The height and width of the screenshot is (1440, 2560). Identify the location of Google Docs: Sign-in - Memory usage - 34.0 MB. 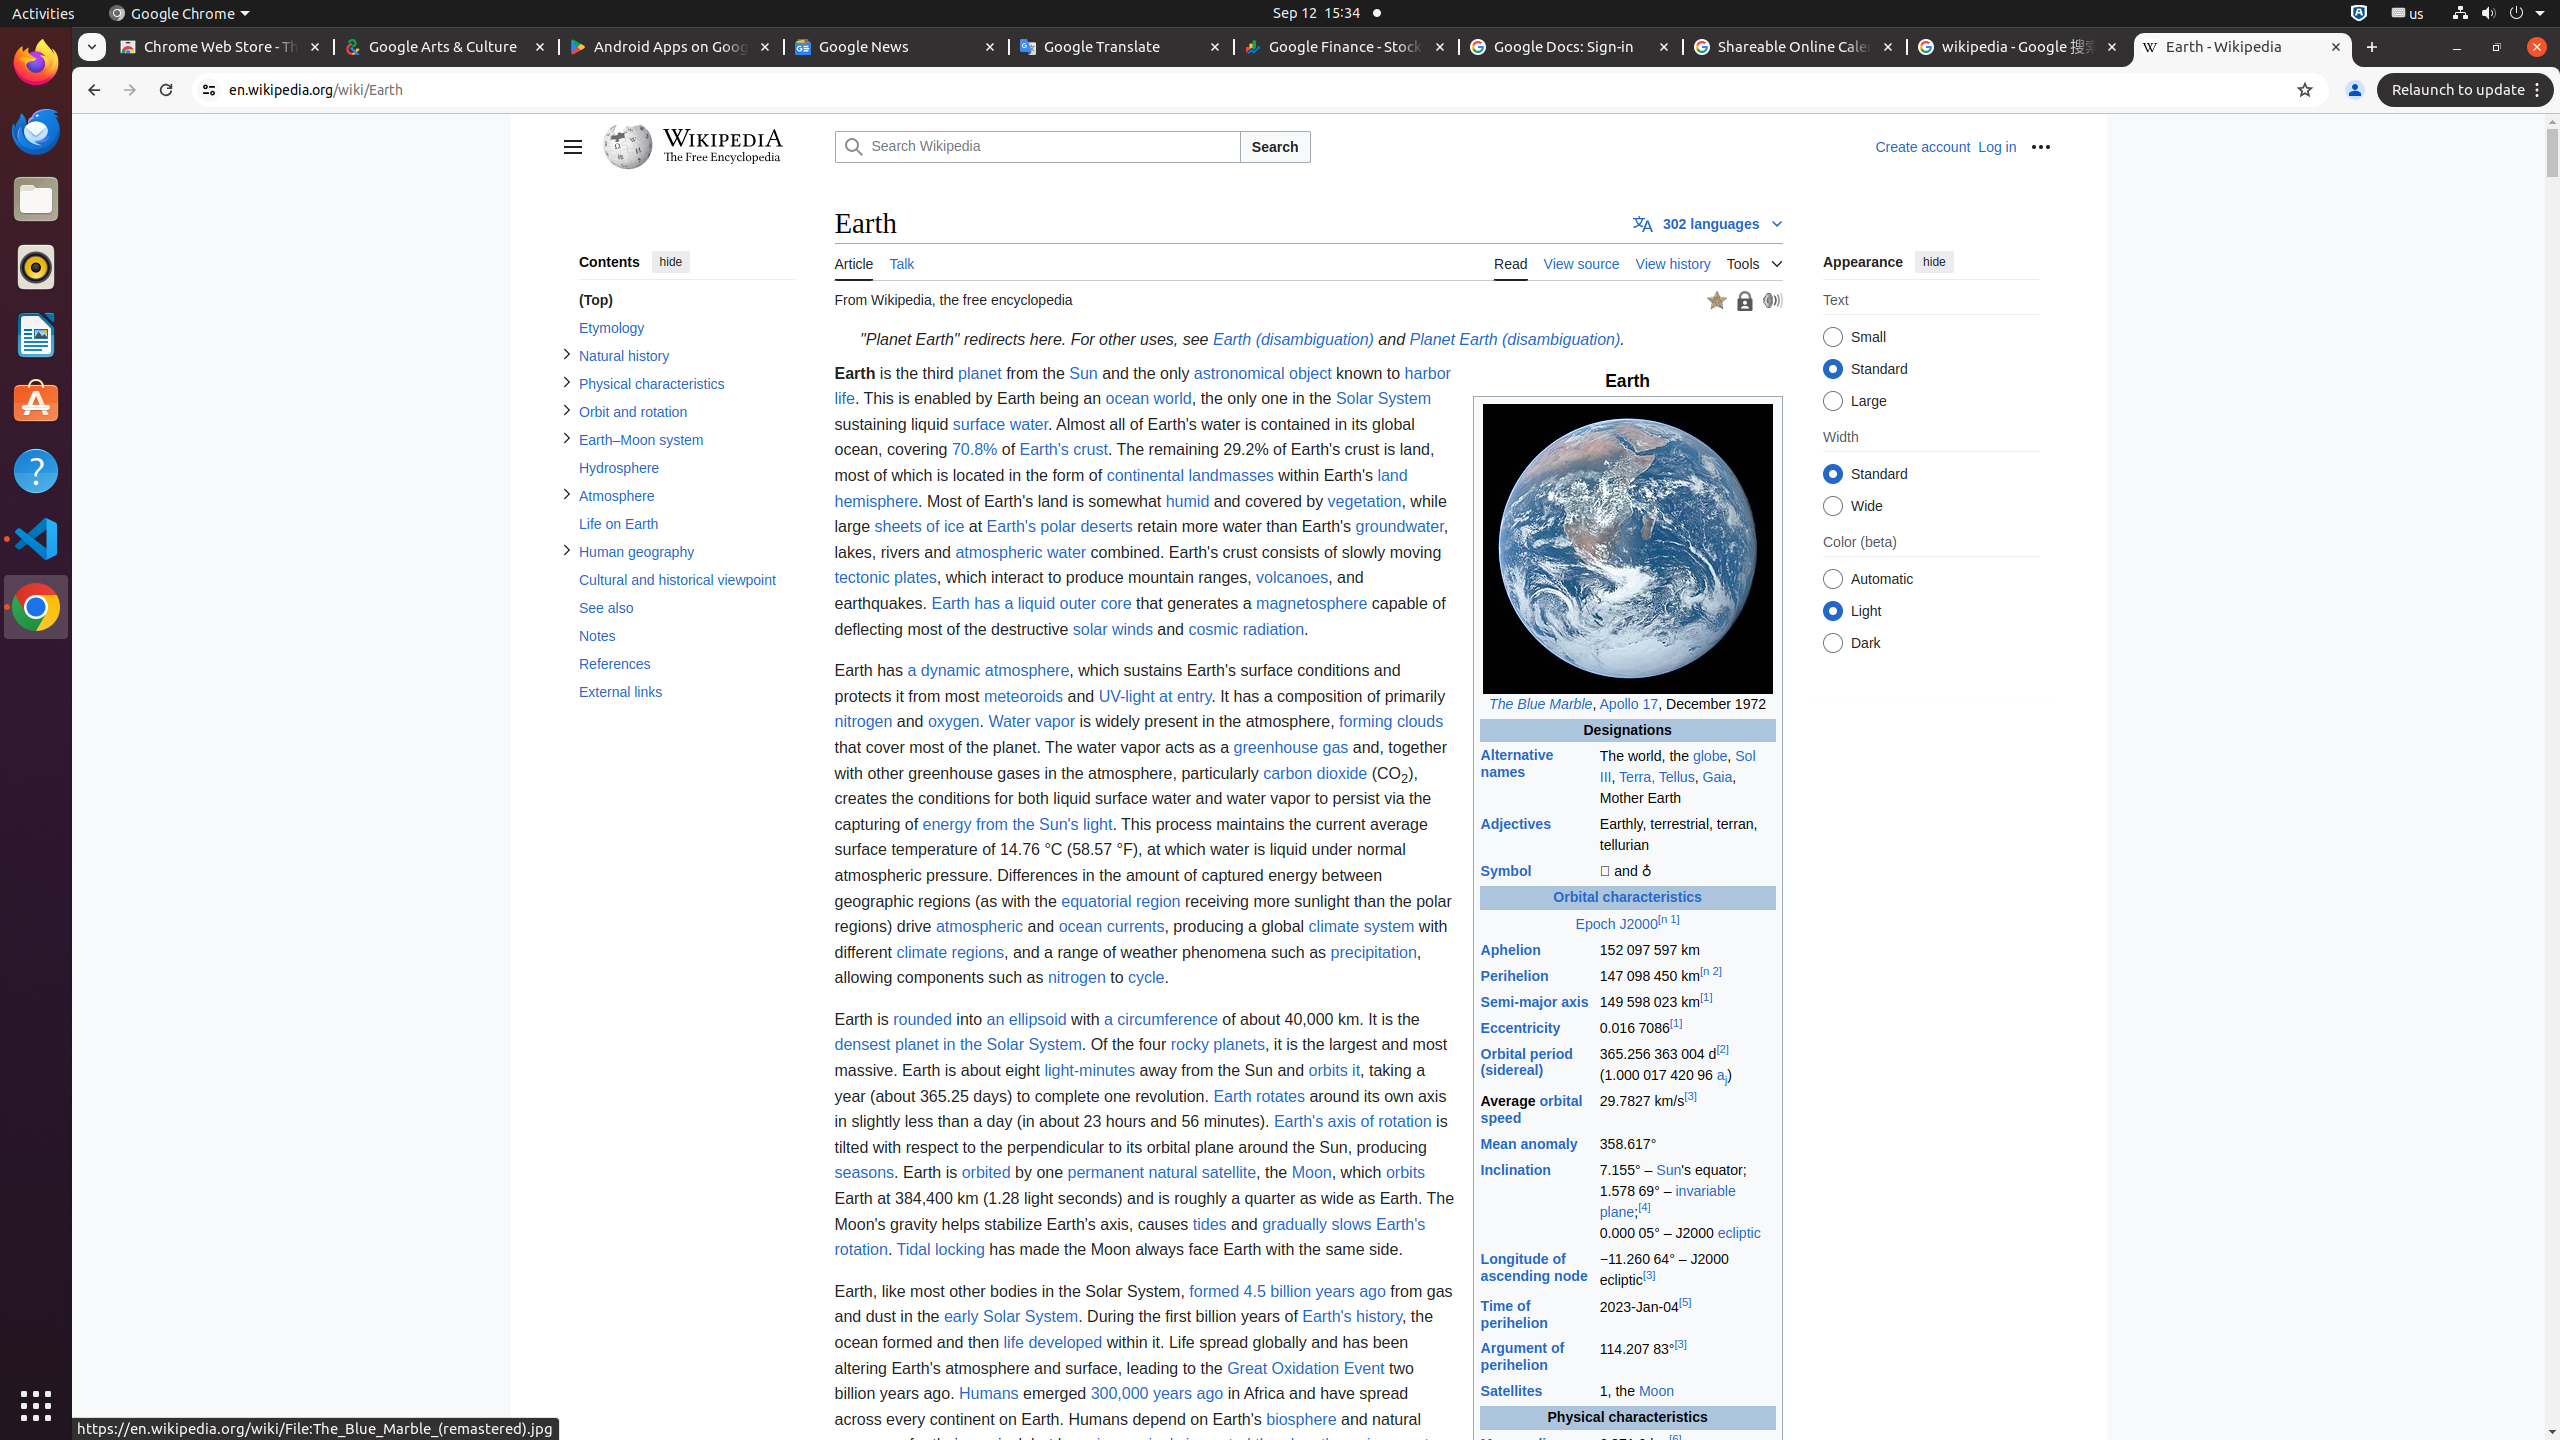
(1571, 48).